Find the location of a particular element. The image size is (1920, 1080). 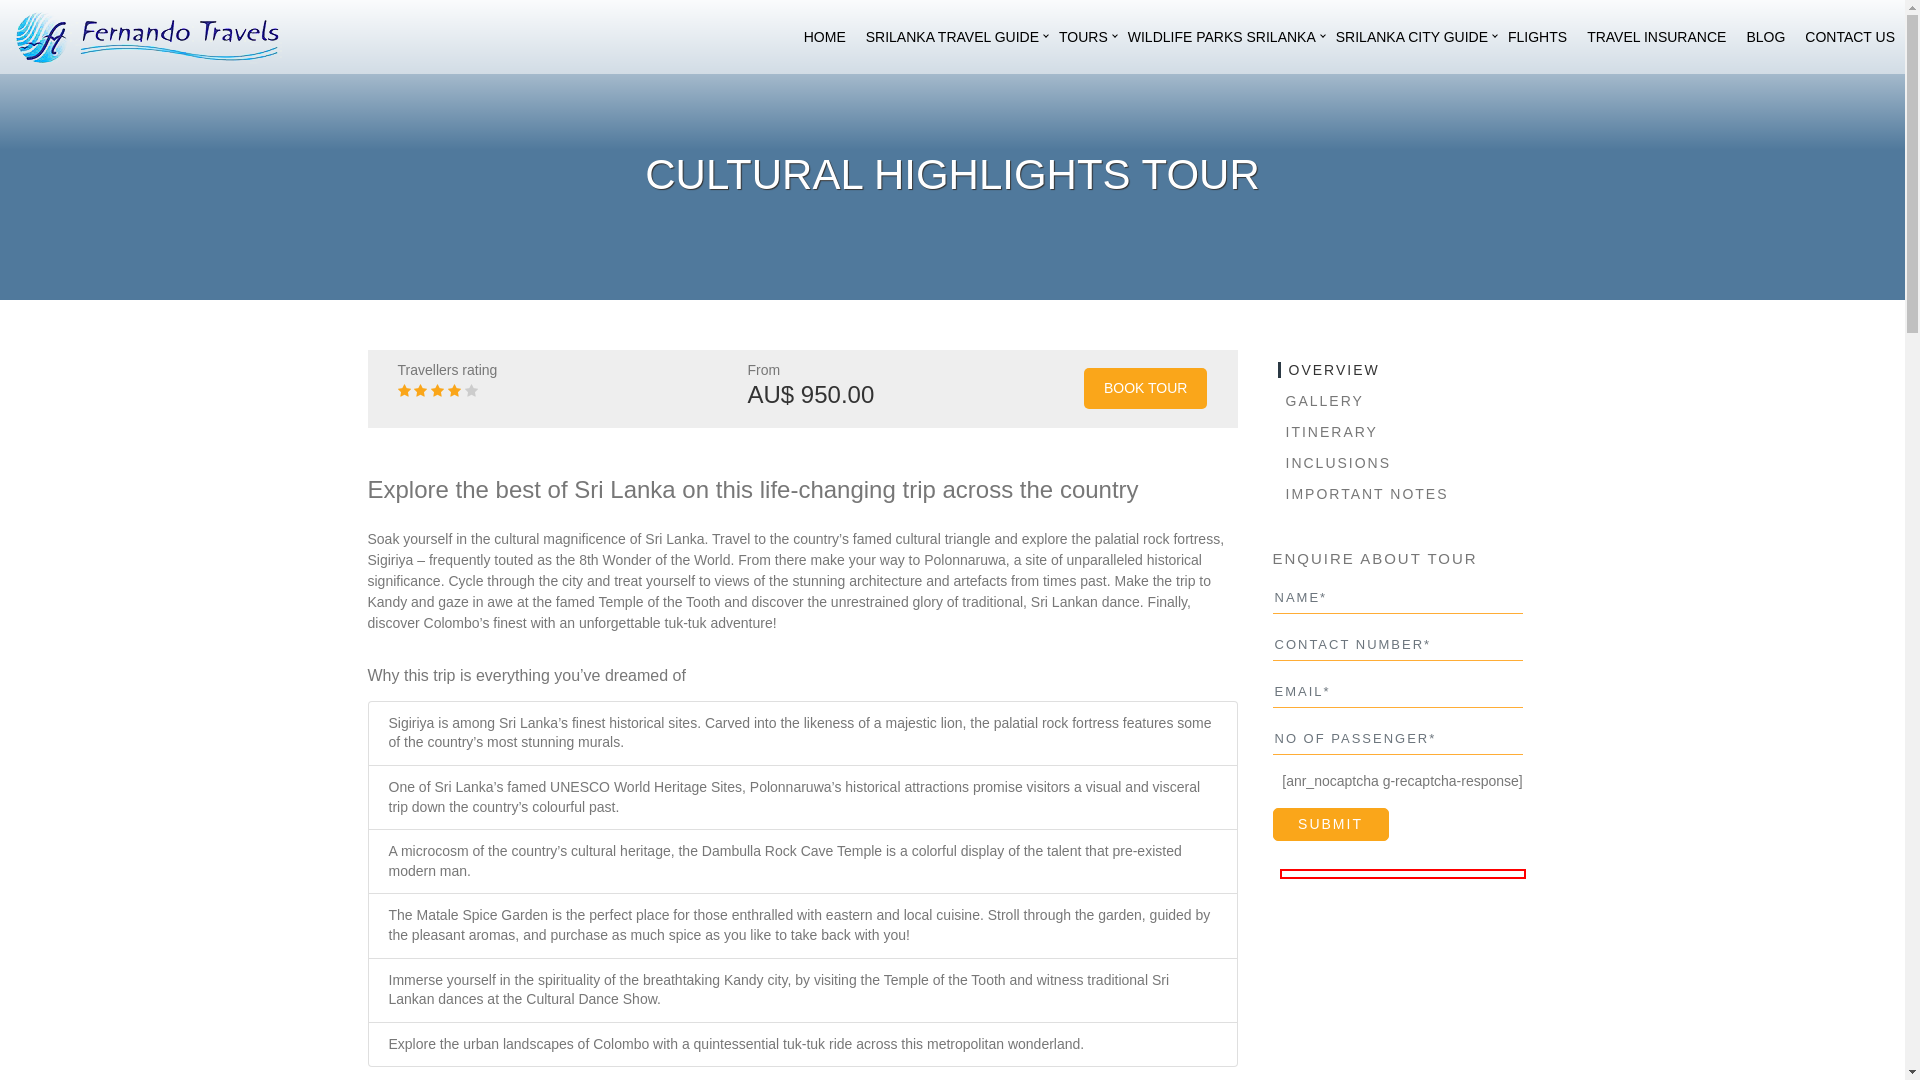

submit is located at coordinates (1330, 824).